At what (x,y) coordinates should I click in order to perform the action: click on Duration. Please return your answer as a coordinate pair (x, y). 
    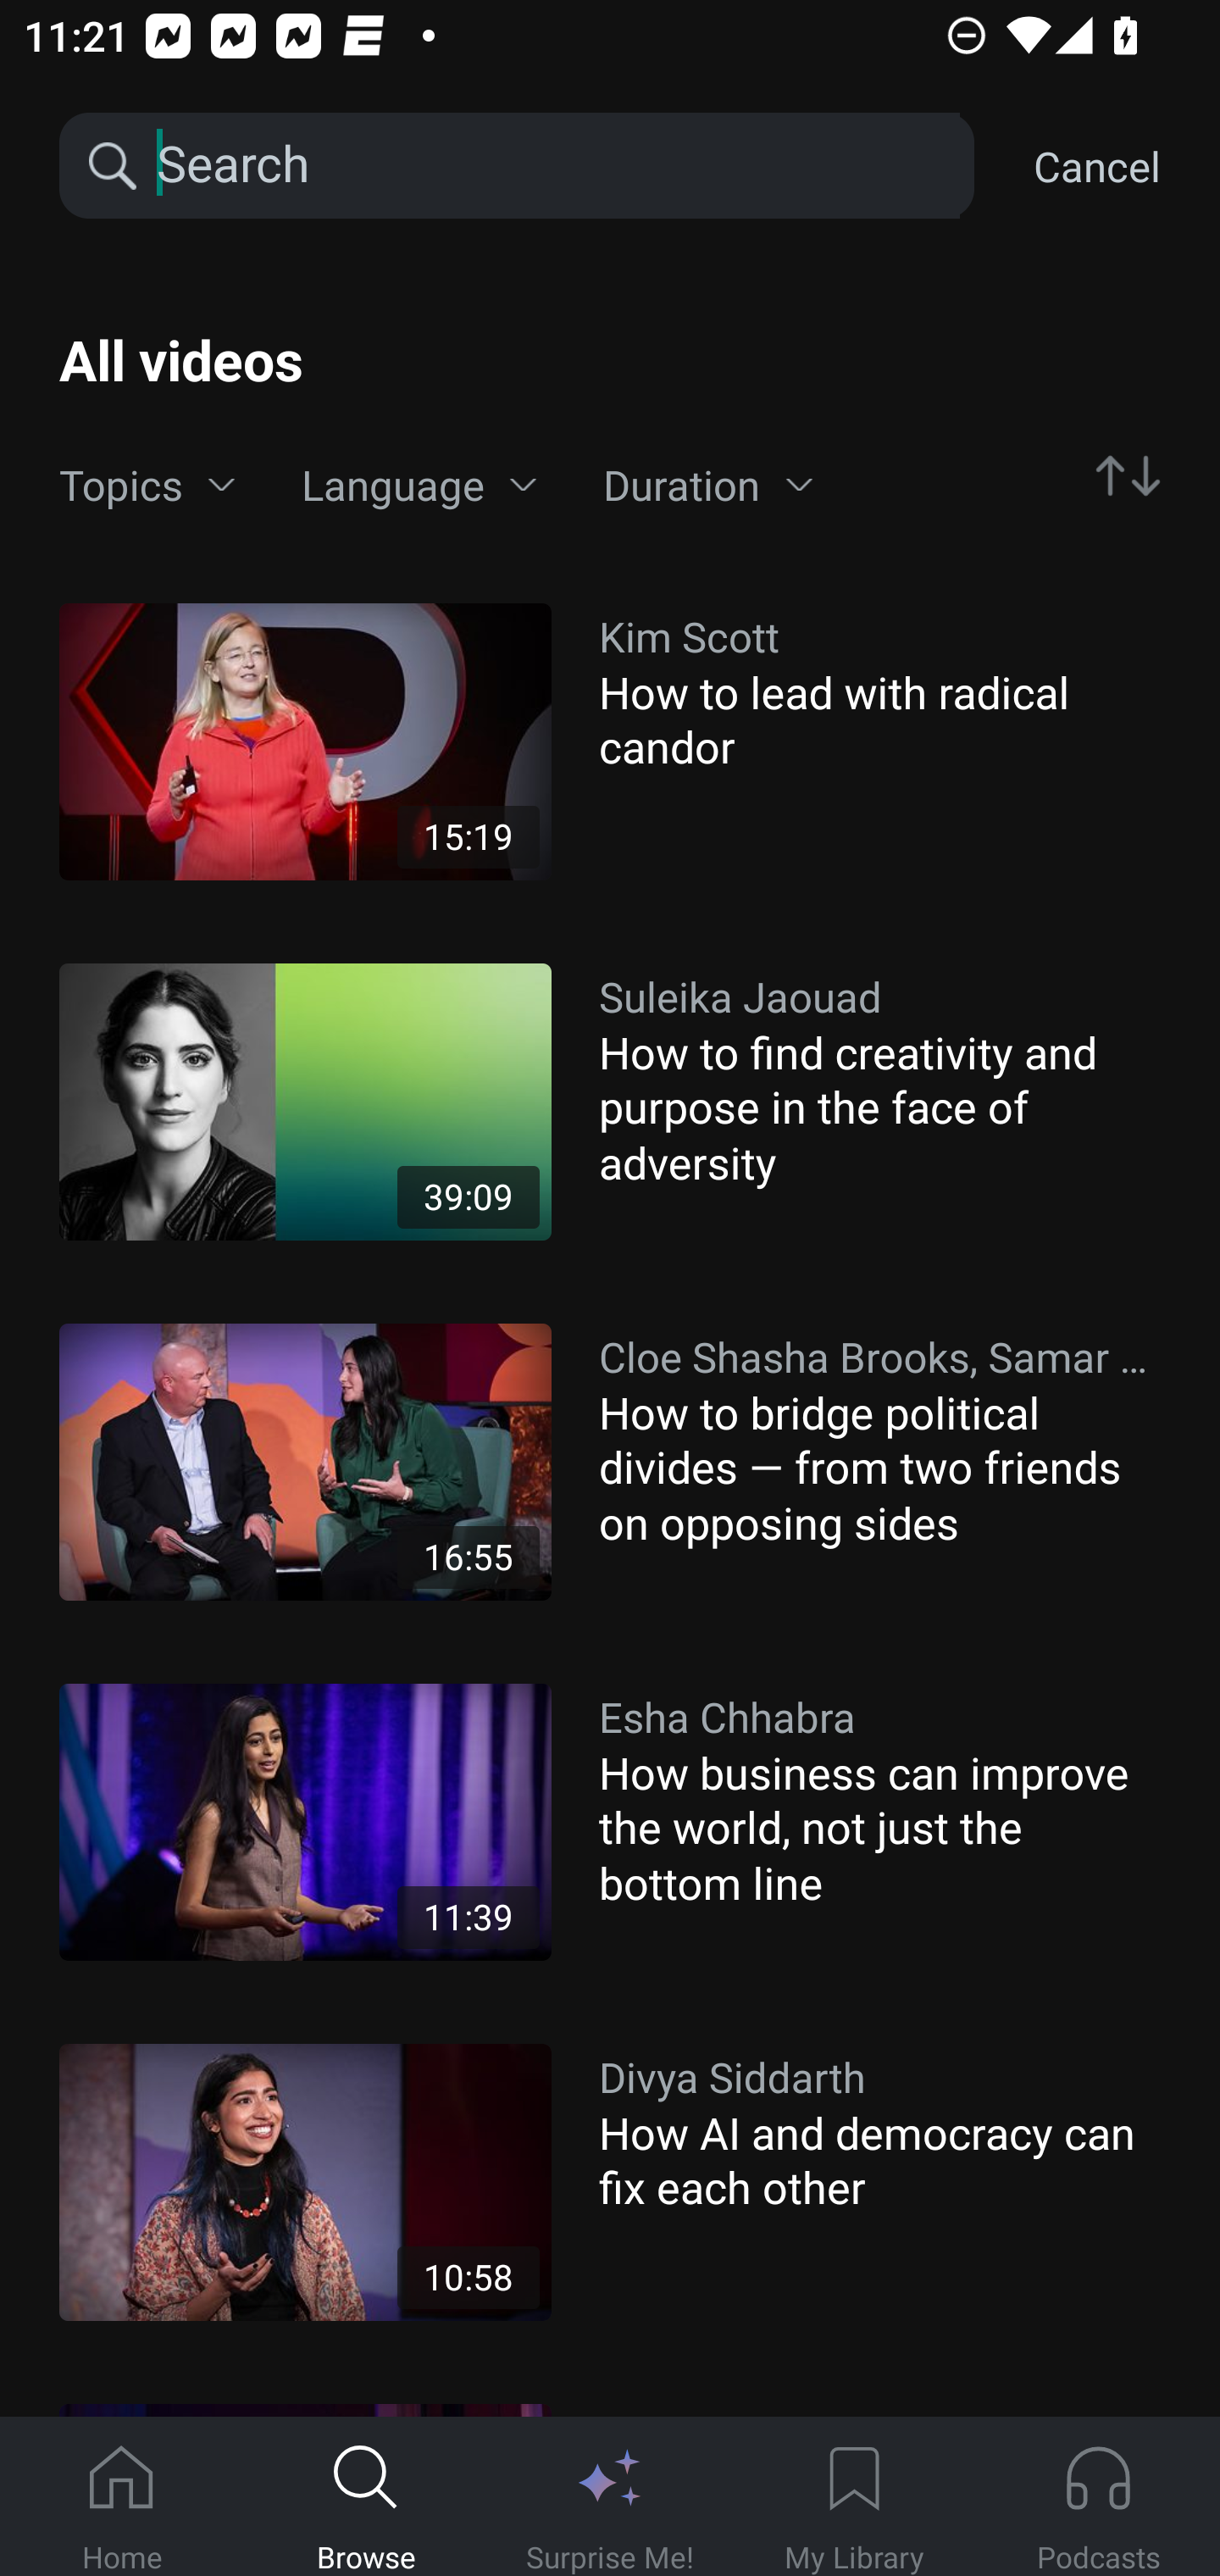
    Looking at the image, I should click on (708, 486).